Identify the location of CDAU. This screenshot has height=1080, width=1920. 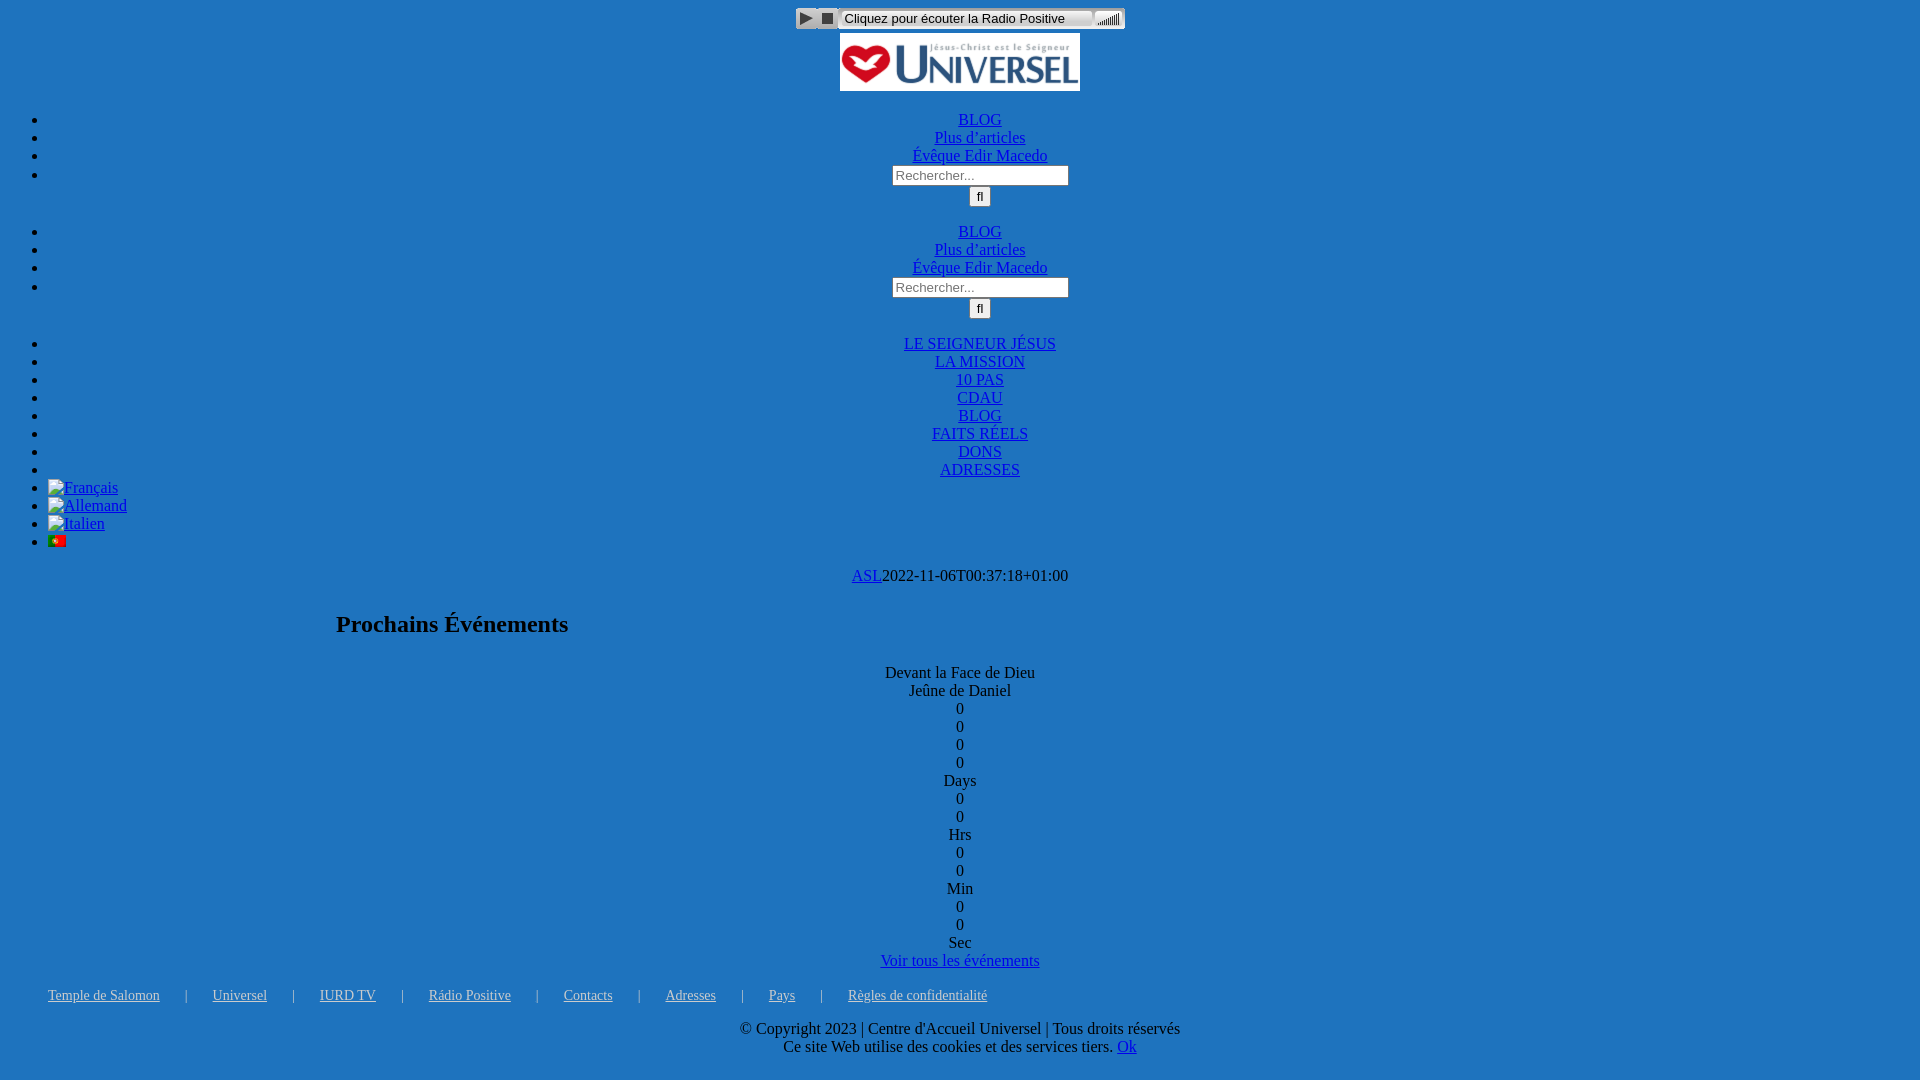
(980, 398).